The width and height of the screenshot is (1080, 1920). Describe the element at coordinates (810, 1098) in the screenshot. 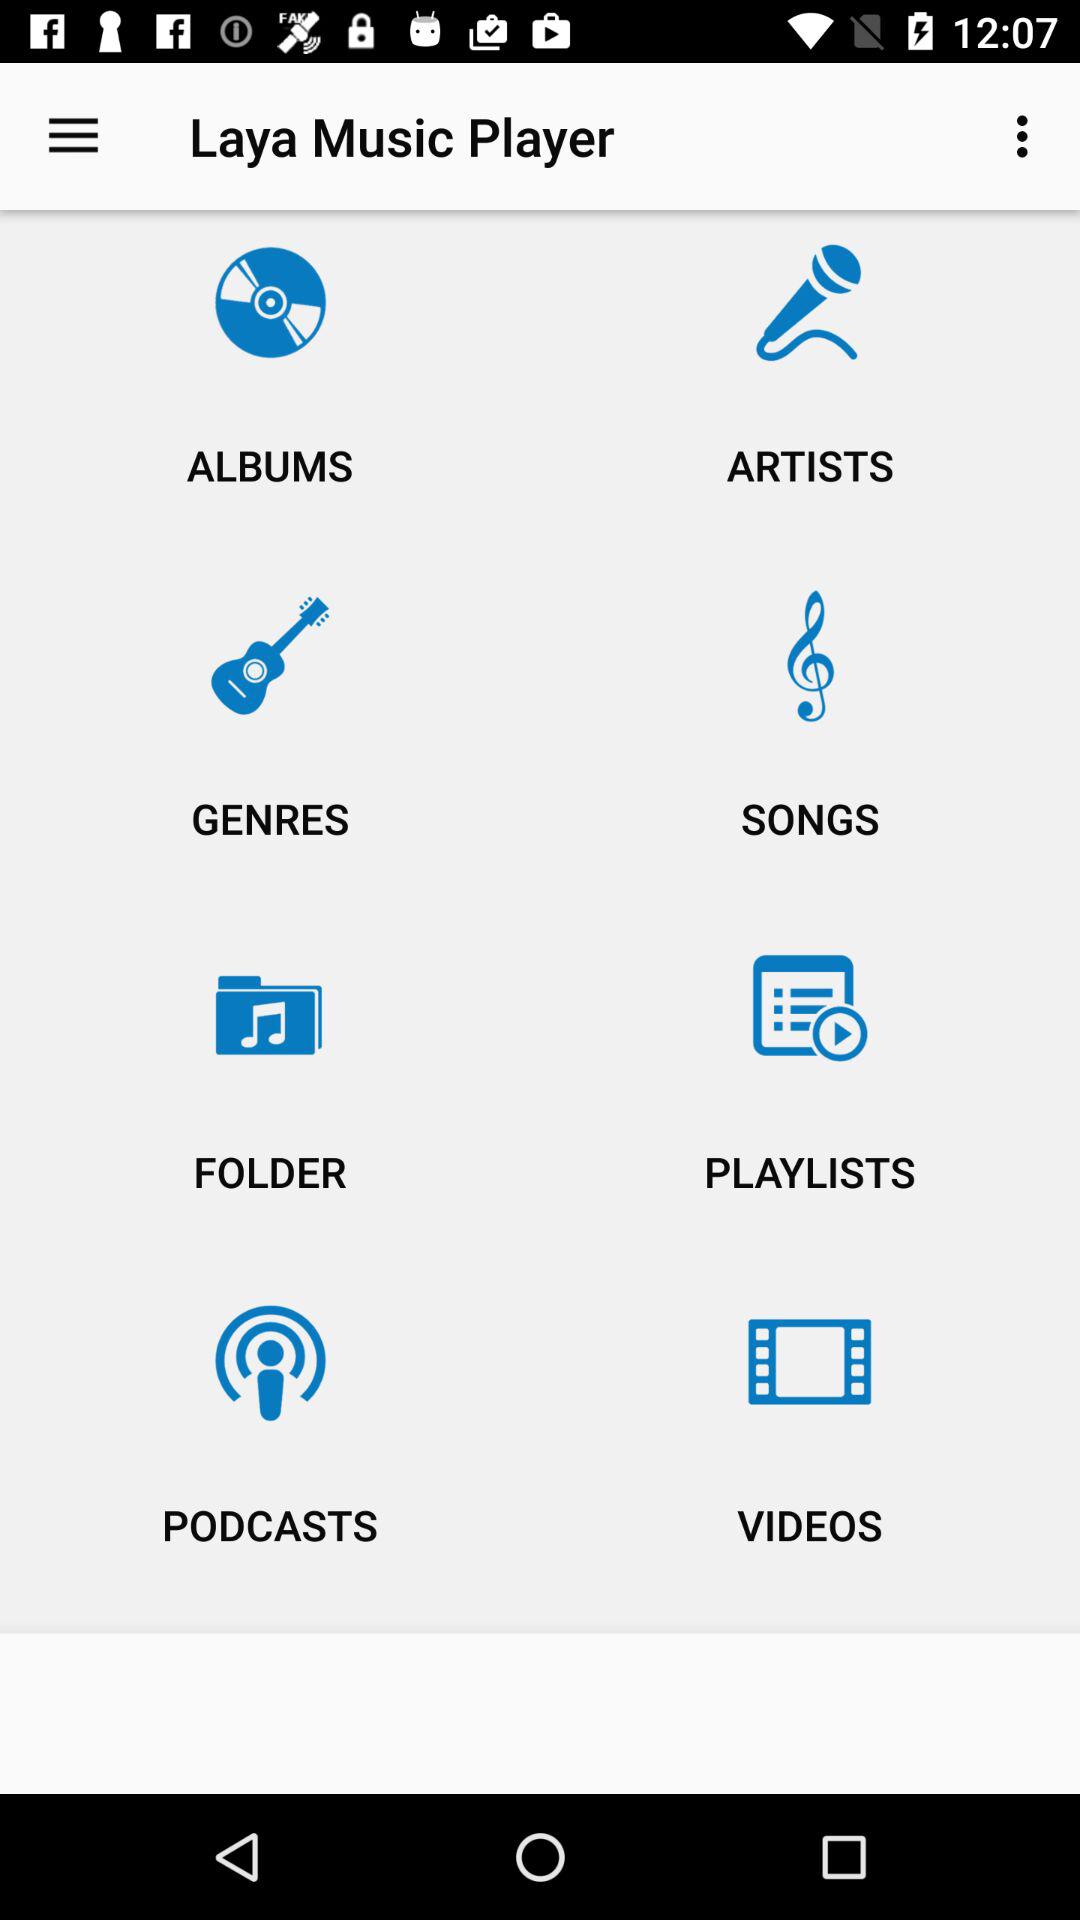

I see `turn on item to the right of genres` at that location.